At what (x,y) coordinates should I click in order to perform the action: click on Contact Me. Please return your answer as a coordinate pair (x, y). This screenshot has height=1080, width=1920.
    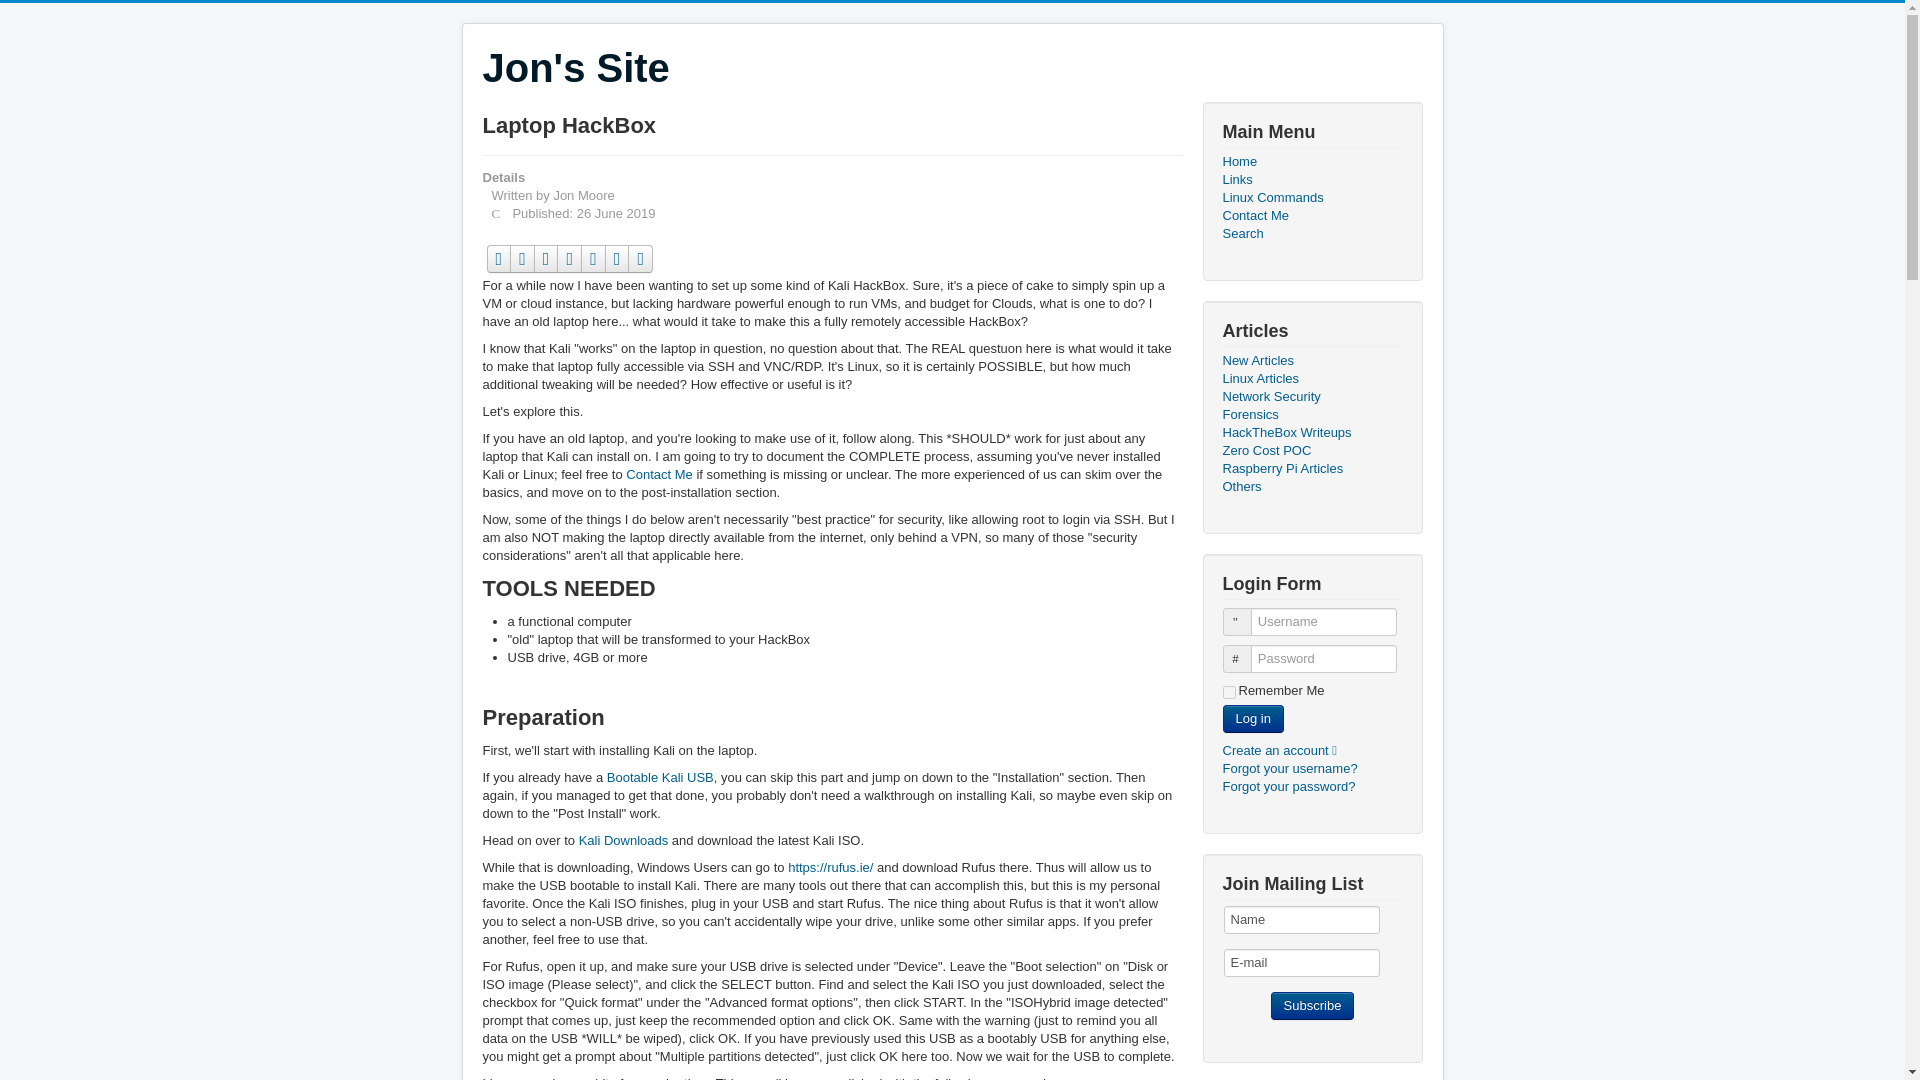
    Looking at the image, I should click on (658, 474).